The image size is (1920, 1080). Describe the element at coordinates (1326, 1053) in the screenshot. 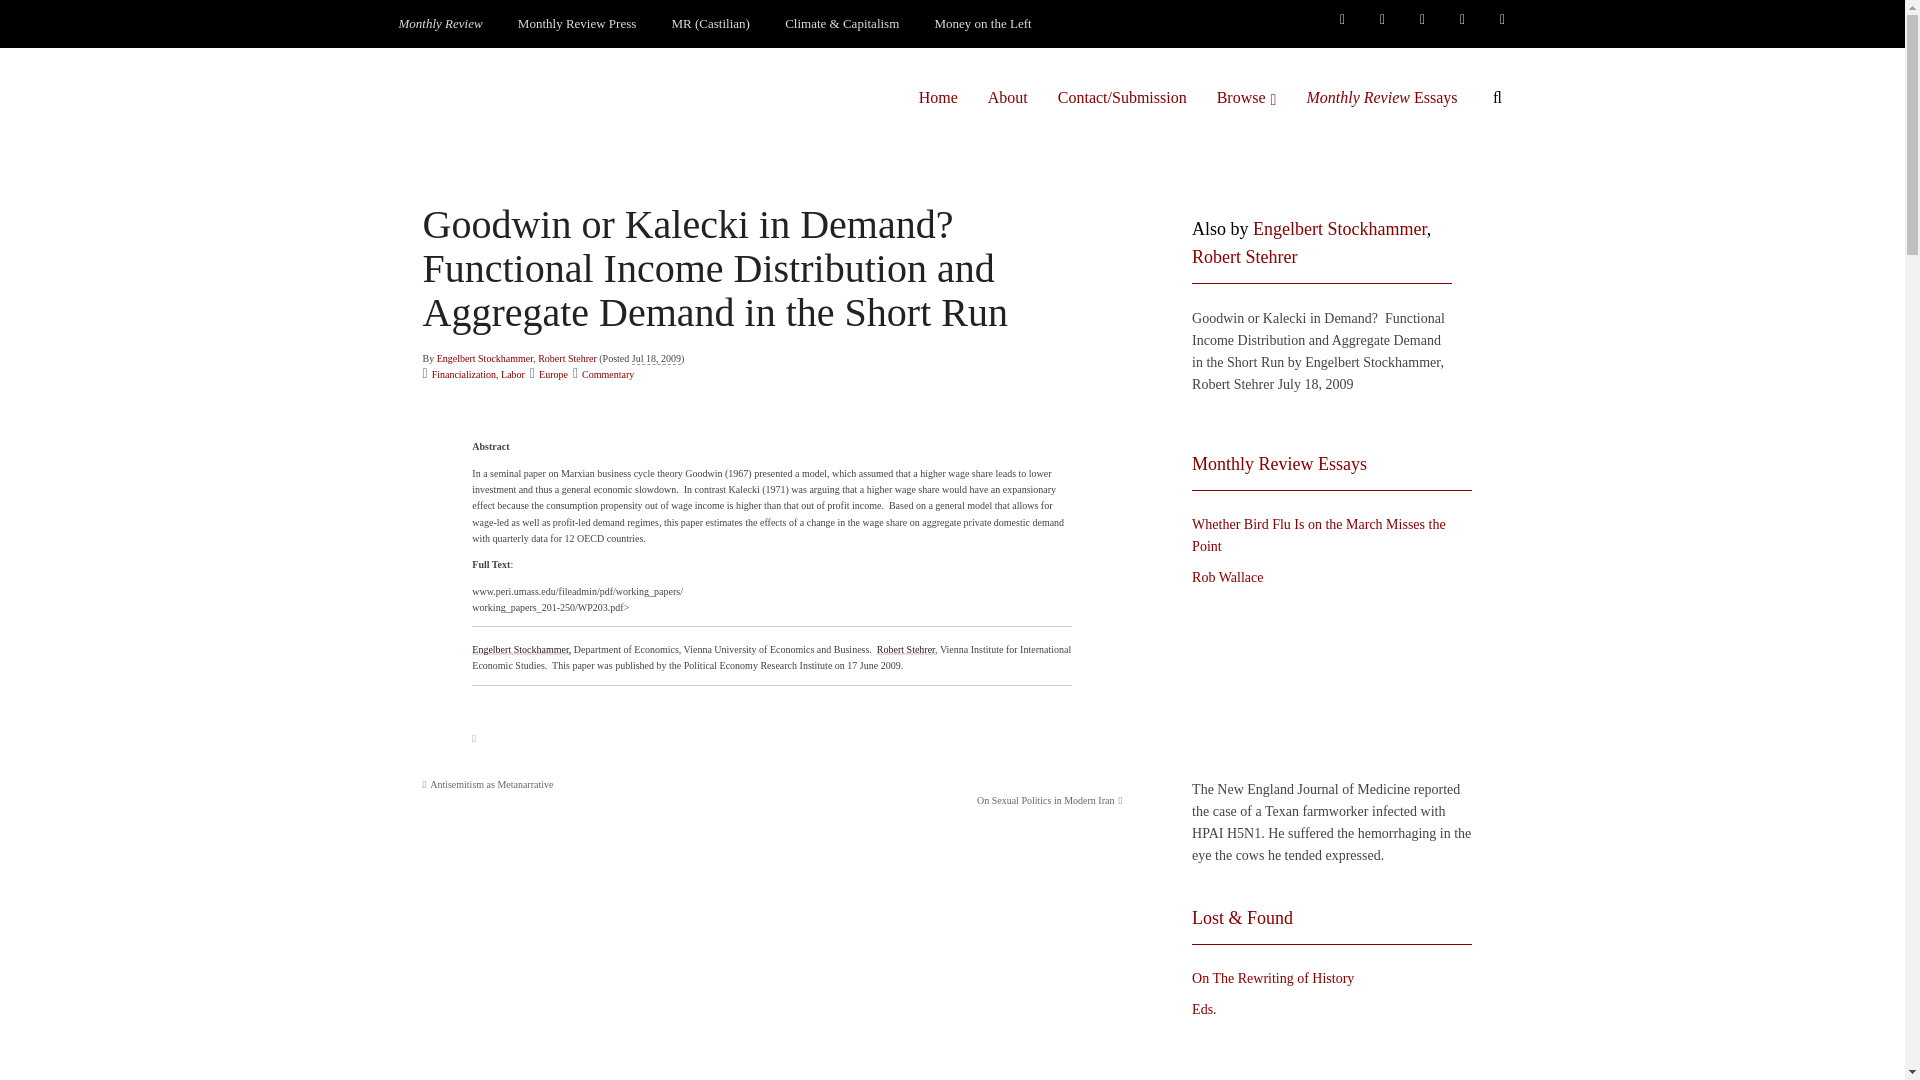

I see `On The Rewriting of History` at that location.